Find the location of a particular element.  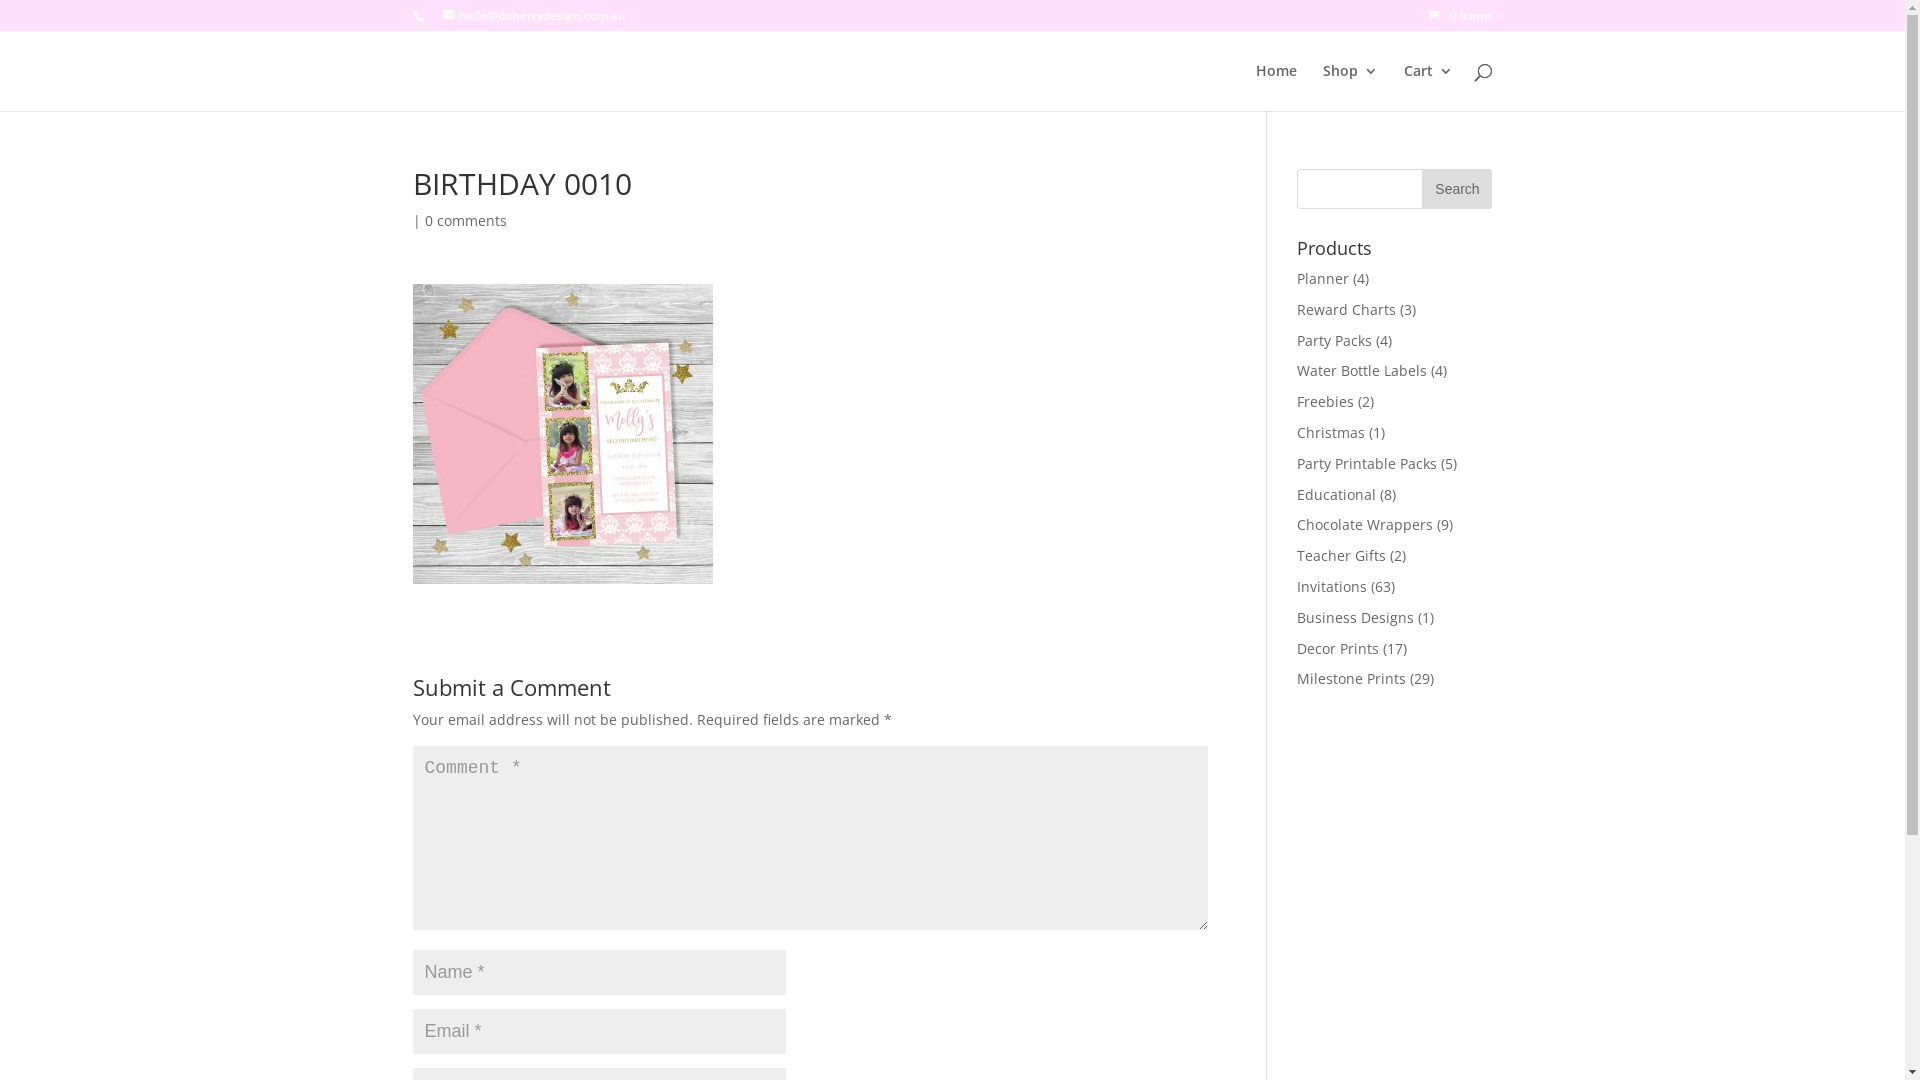

Party Printable Packs is located at coordinates (1367, 464).